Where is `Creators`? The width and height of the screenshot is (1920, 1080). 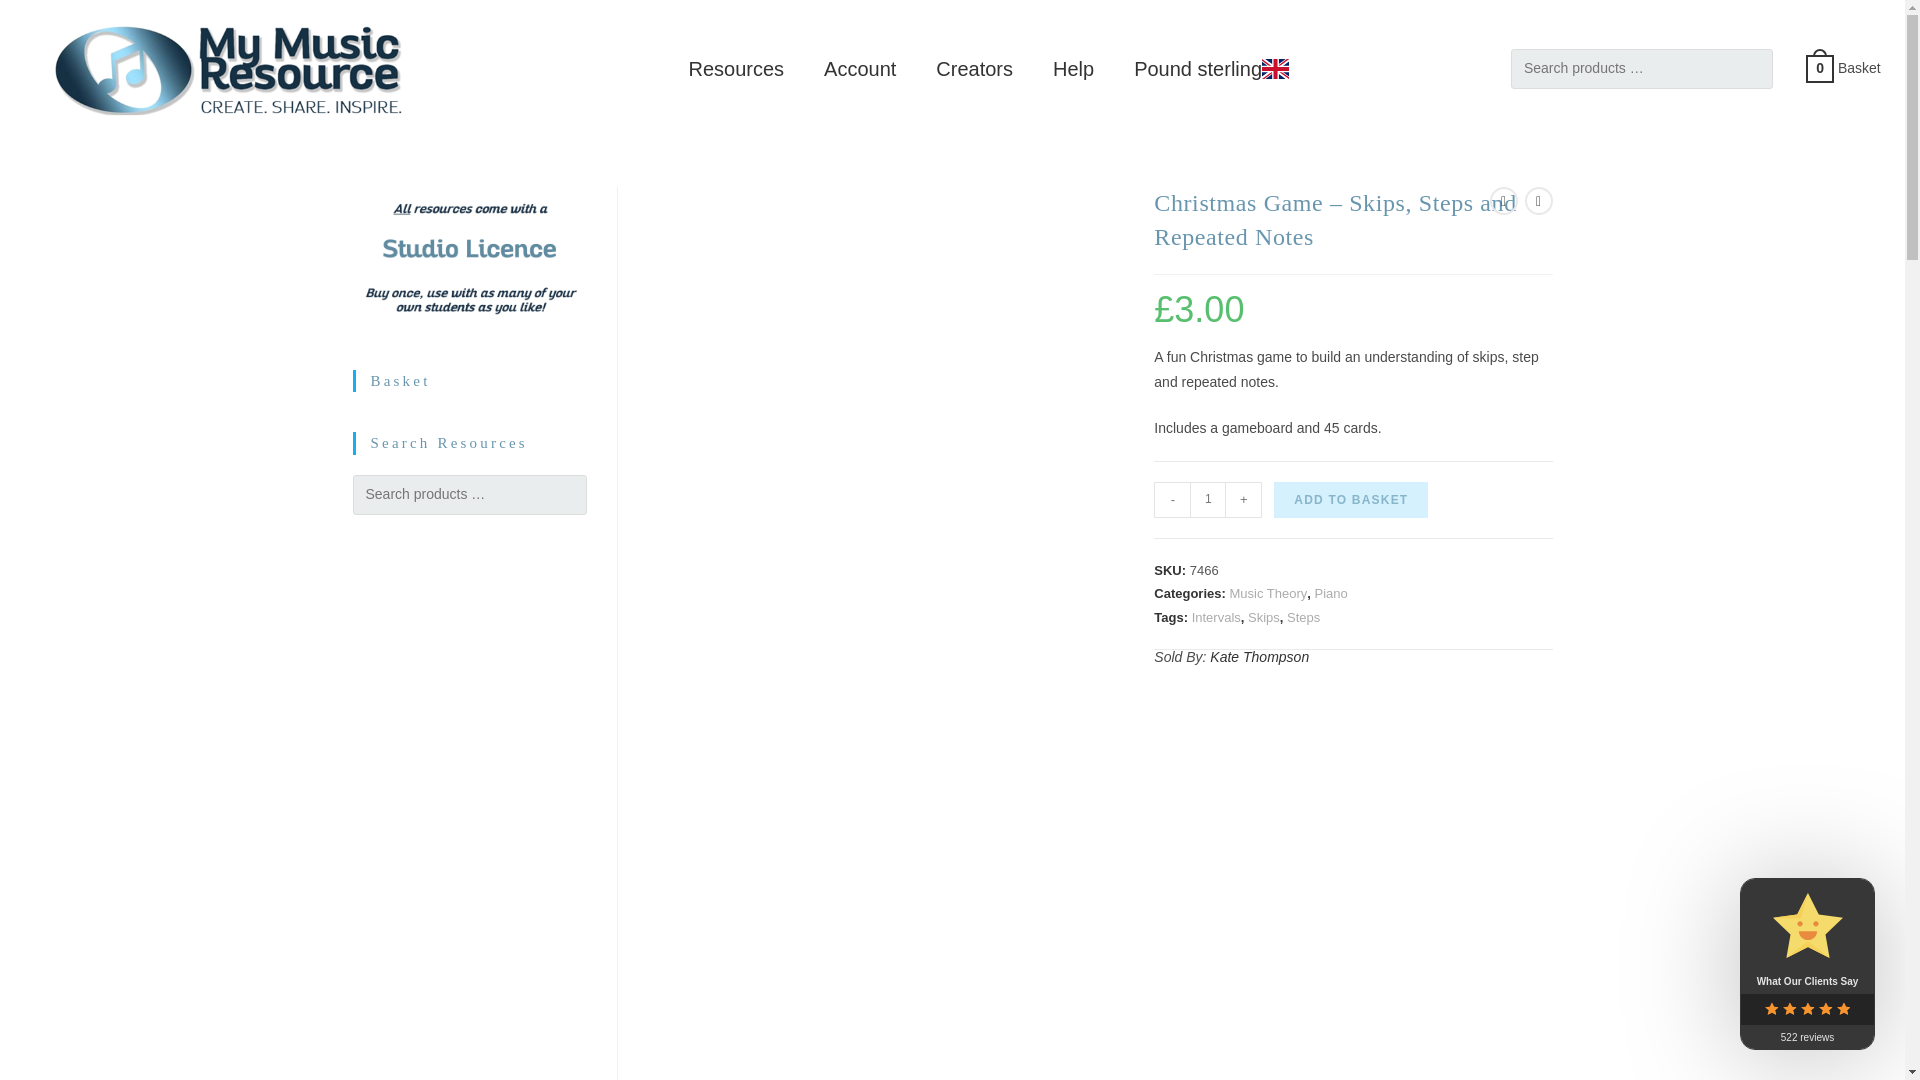
Creators is located at coordinates (974, 68).